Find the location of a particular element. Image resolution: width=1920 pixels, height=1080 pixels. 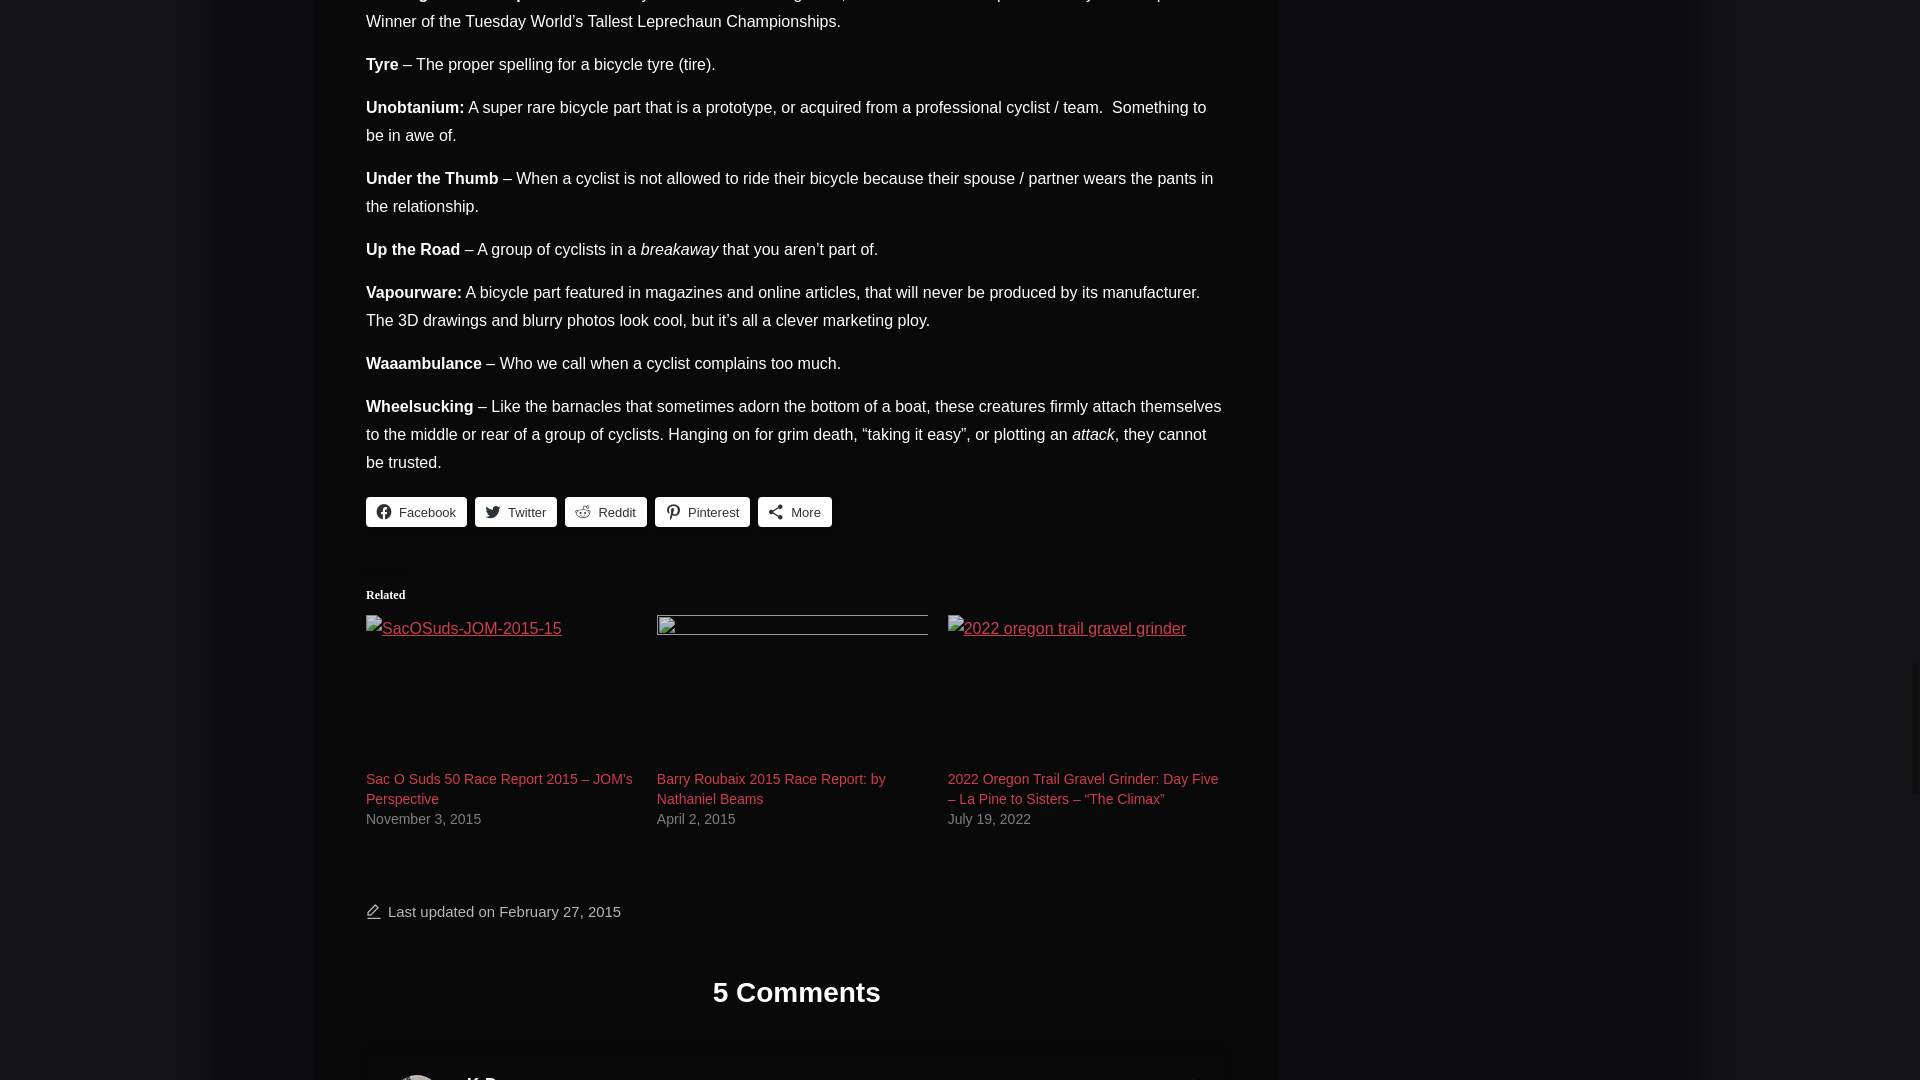

More is located at coordinates (794, 512).